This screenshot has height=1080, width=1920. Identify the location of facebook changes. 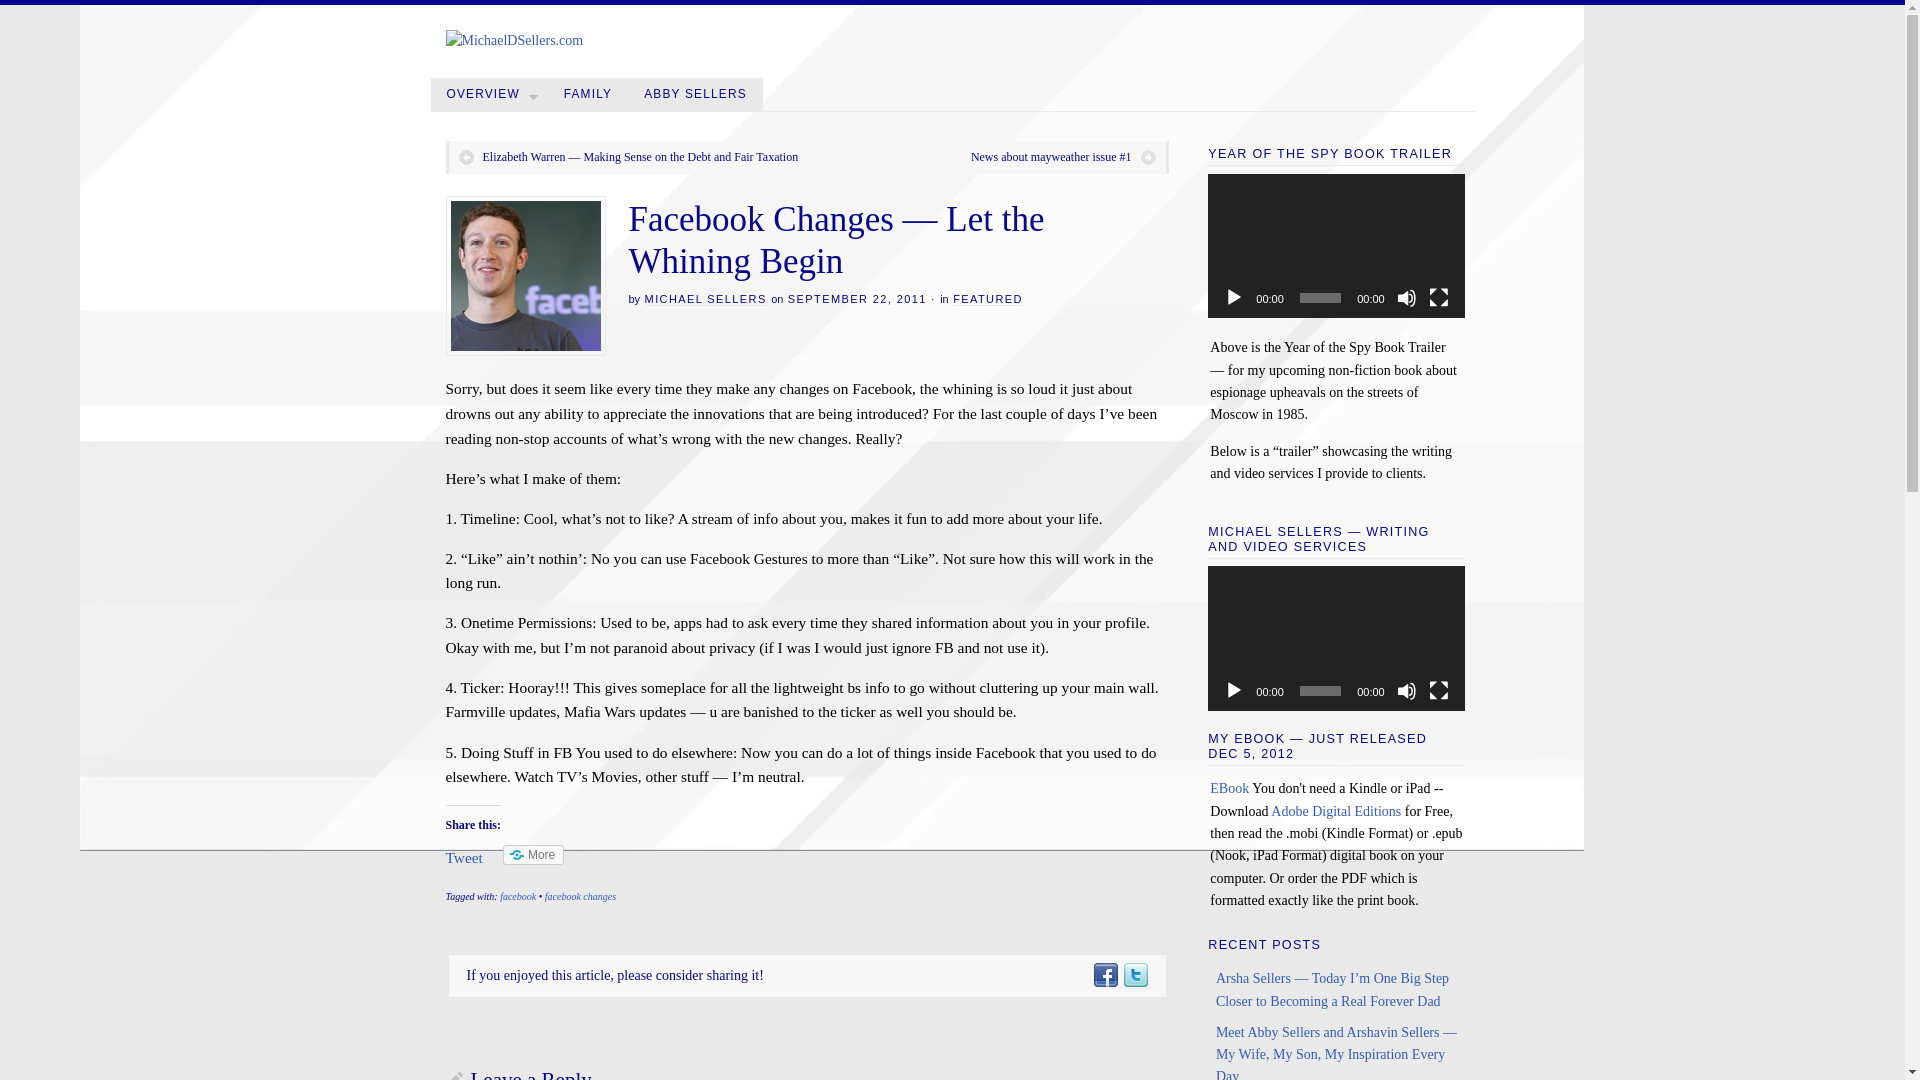
(580, 896).